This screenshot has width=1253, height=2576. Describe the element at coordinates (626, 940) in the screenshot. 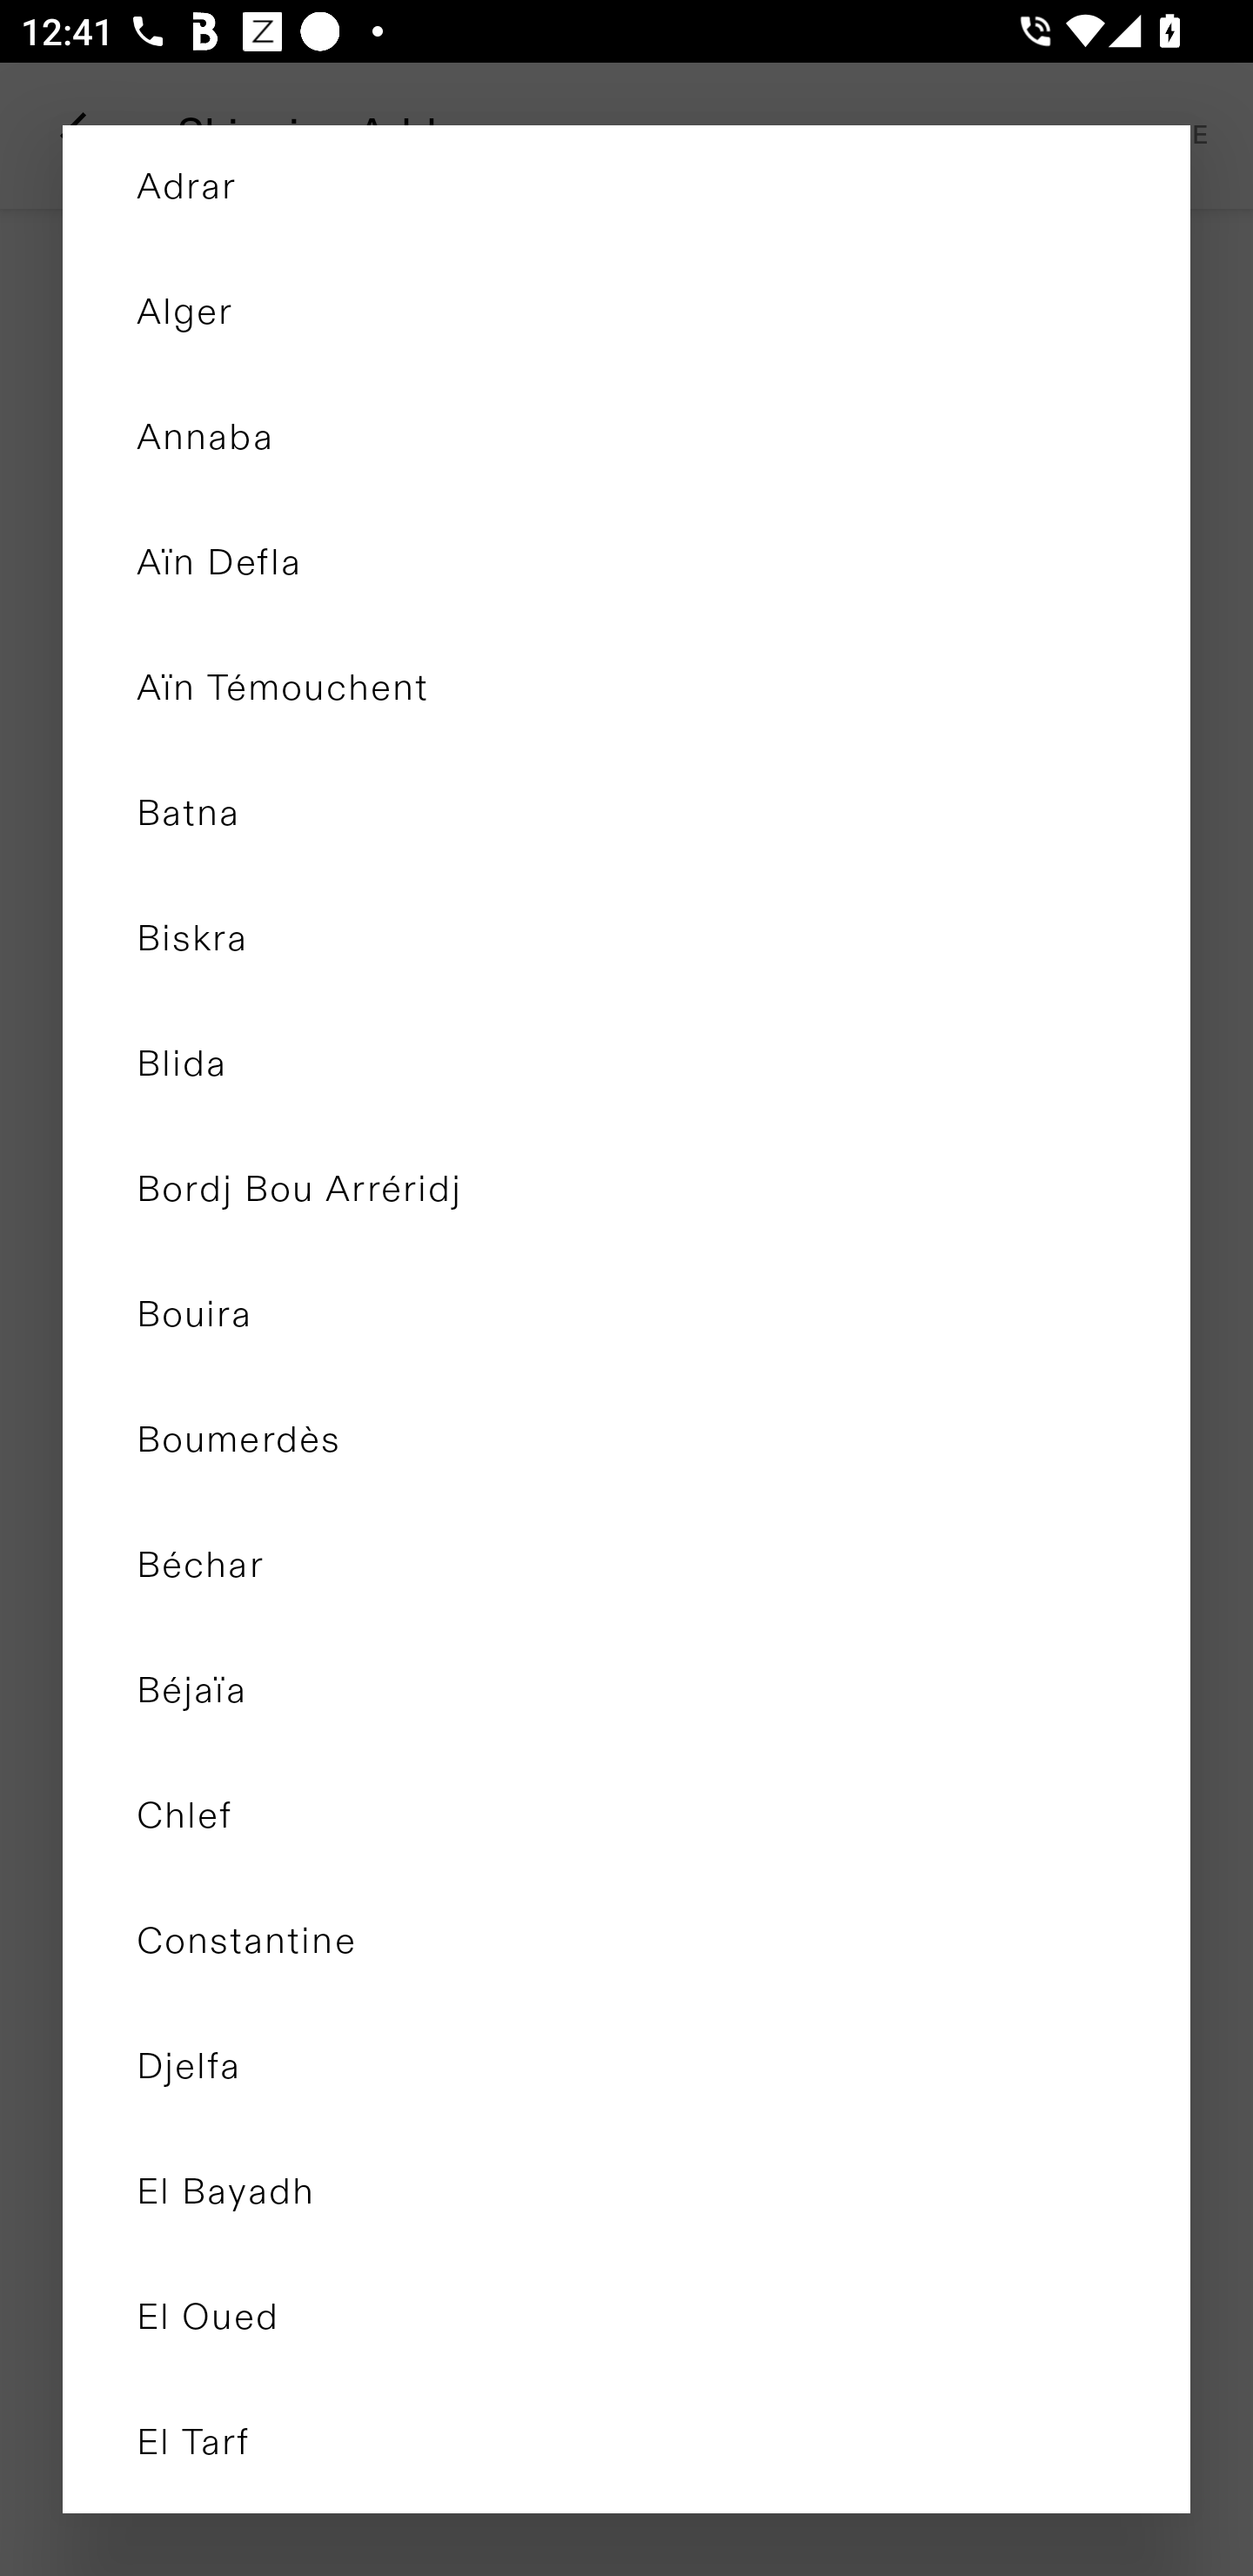

I see `Biskra` at that location.